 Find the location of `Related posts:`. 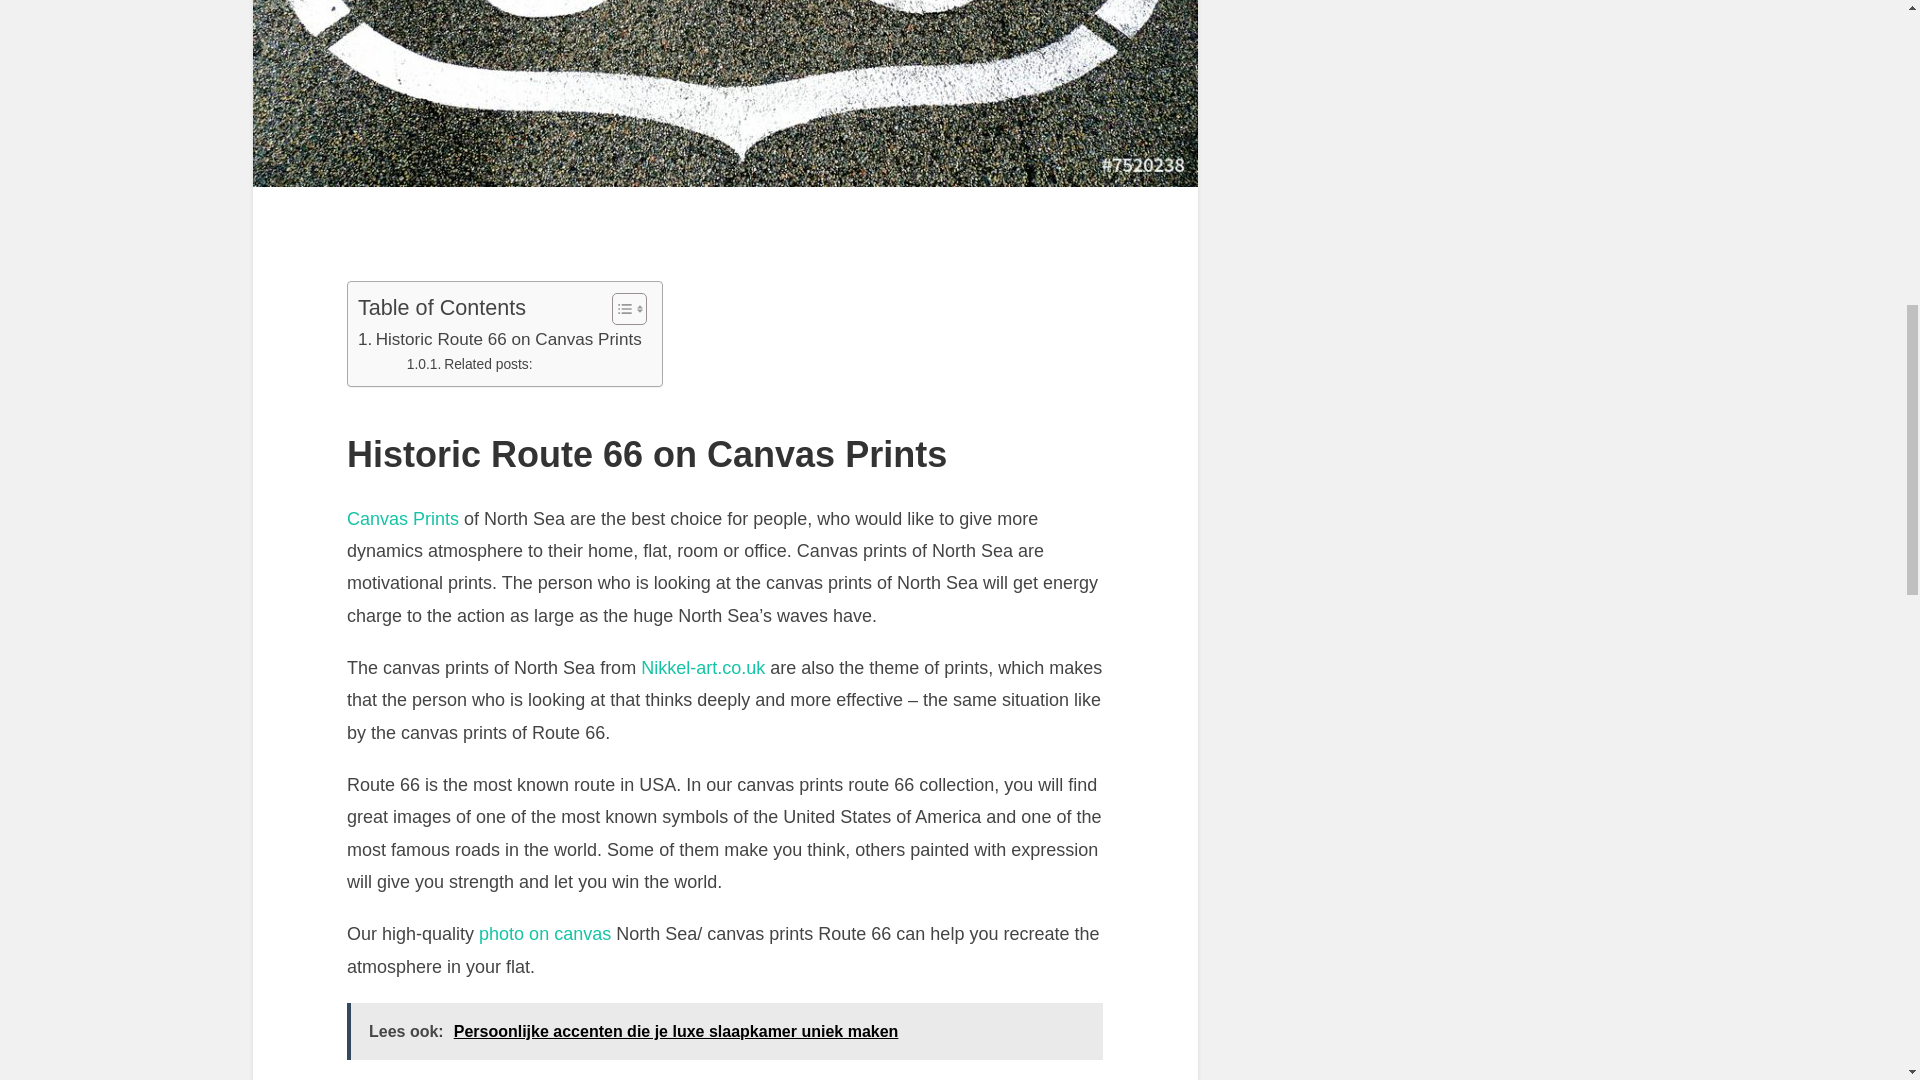

Related posts: is located at coordinates (470, 364).